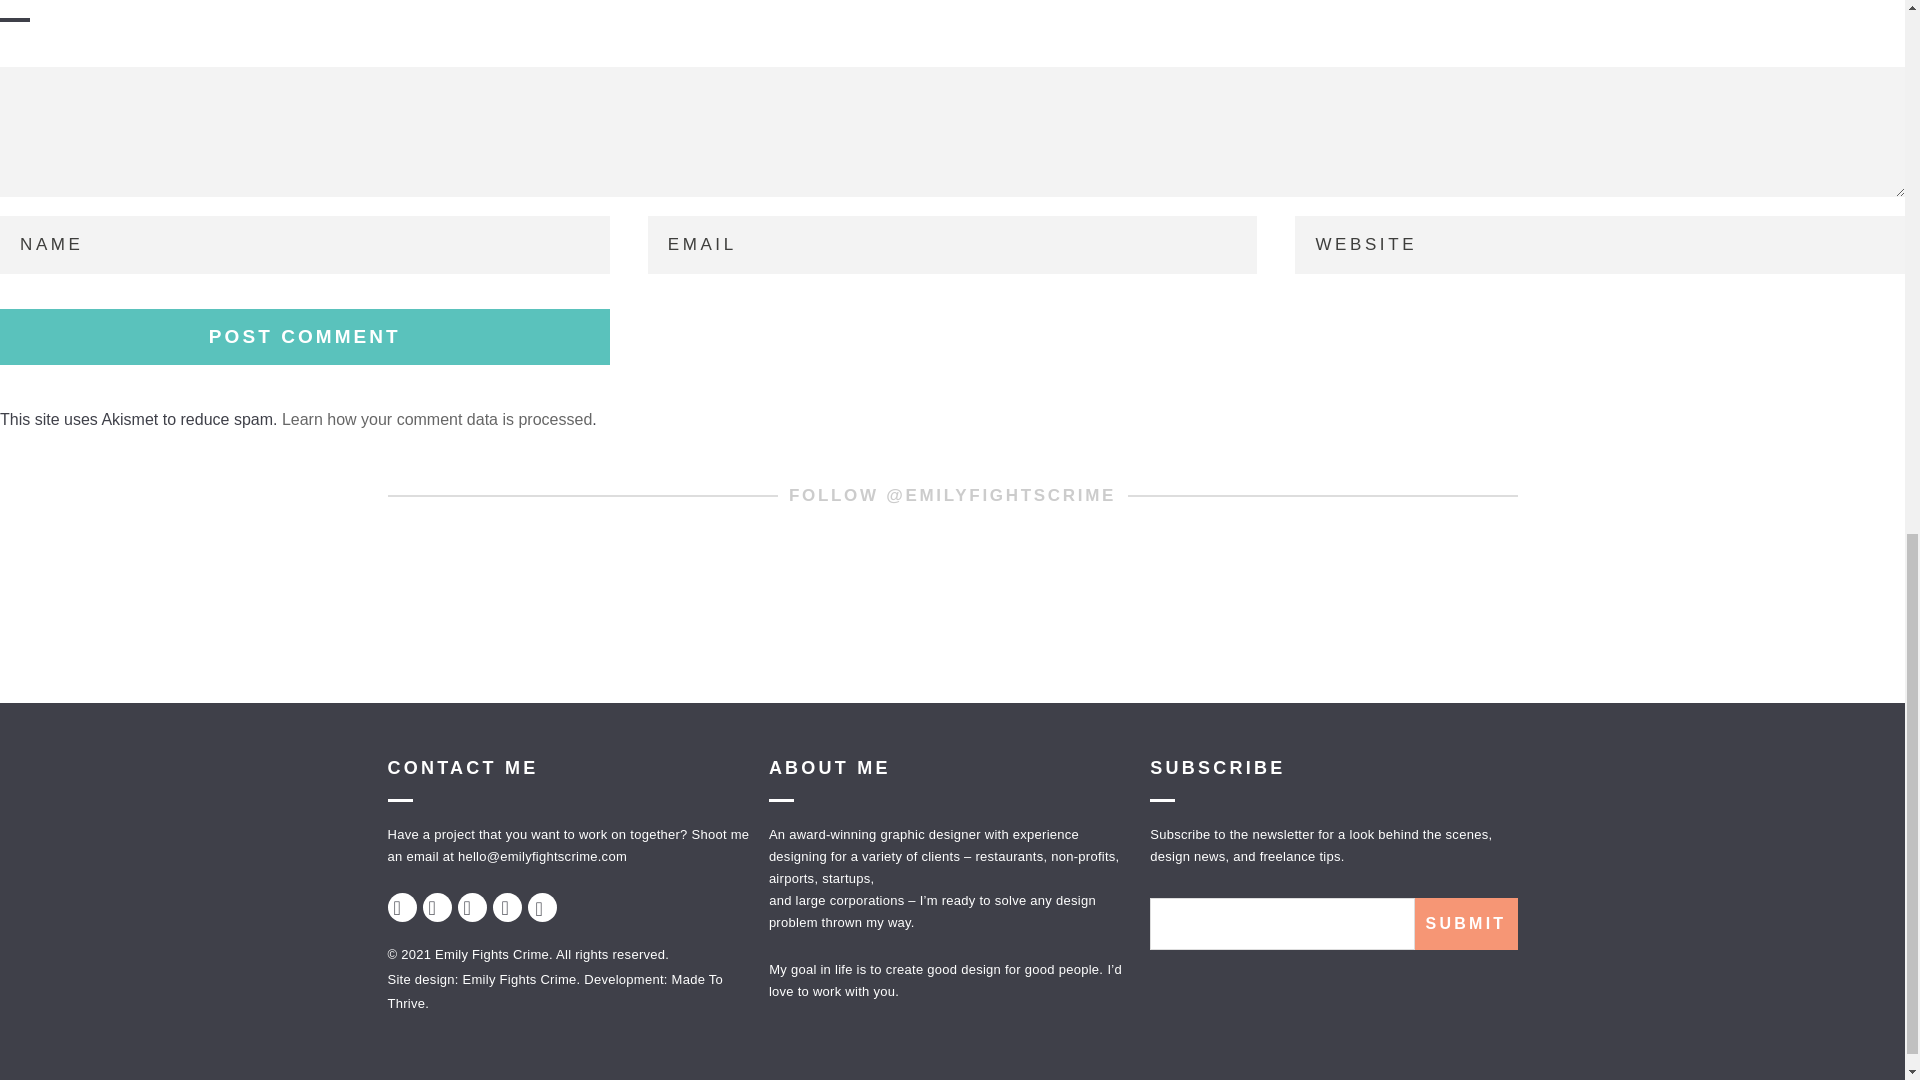 Image resolution: width=1920 pixels, height=1080 pixels. What do you see at coordinates (436, 419) in the screenshot?
I see `Learn how your comment data is processed` at bounding box center [436, 419].